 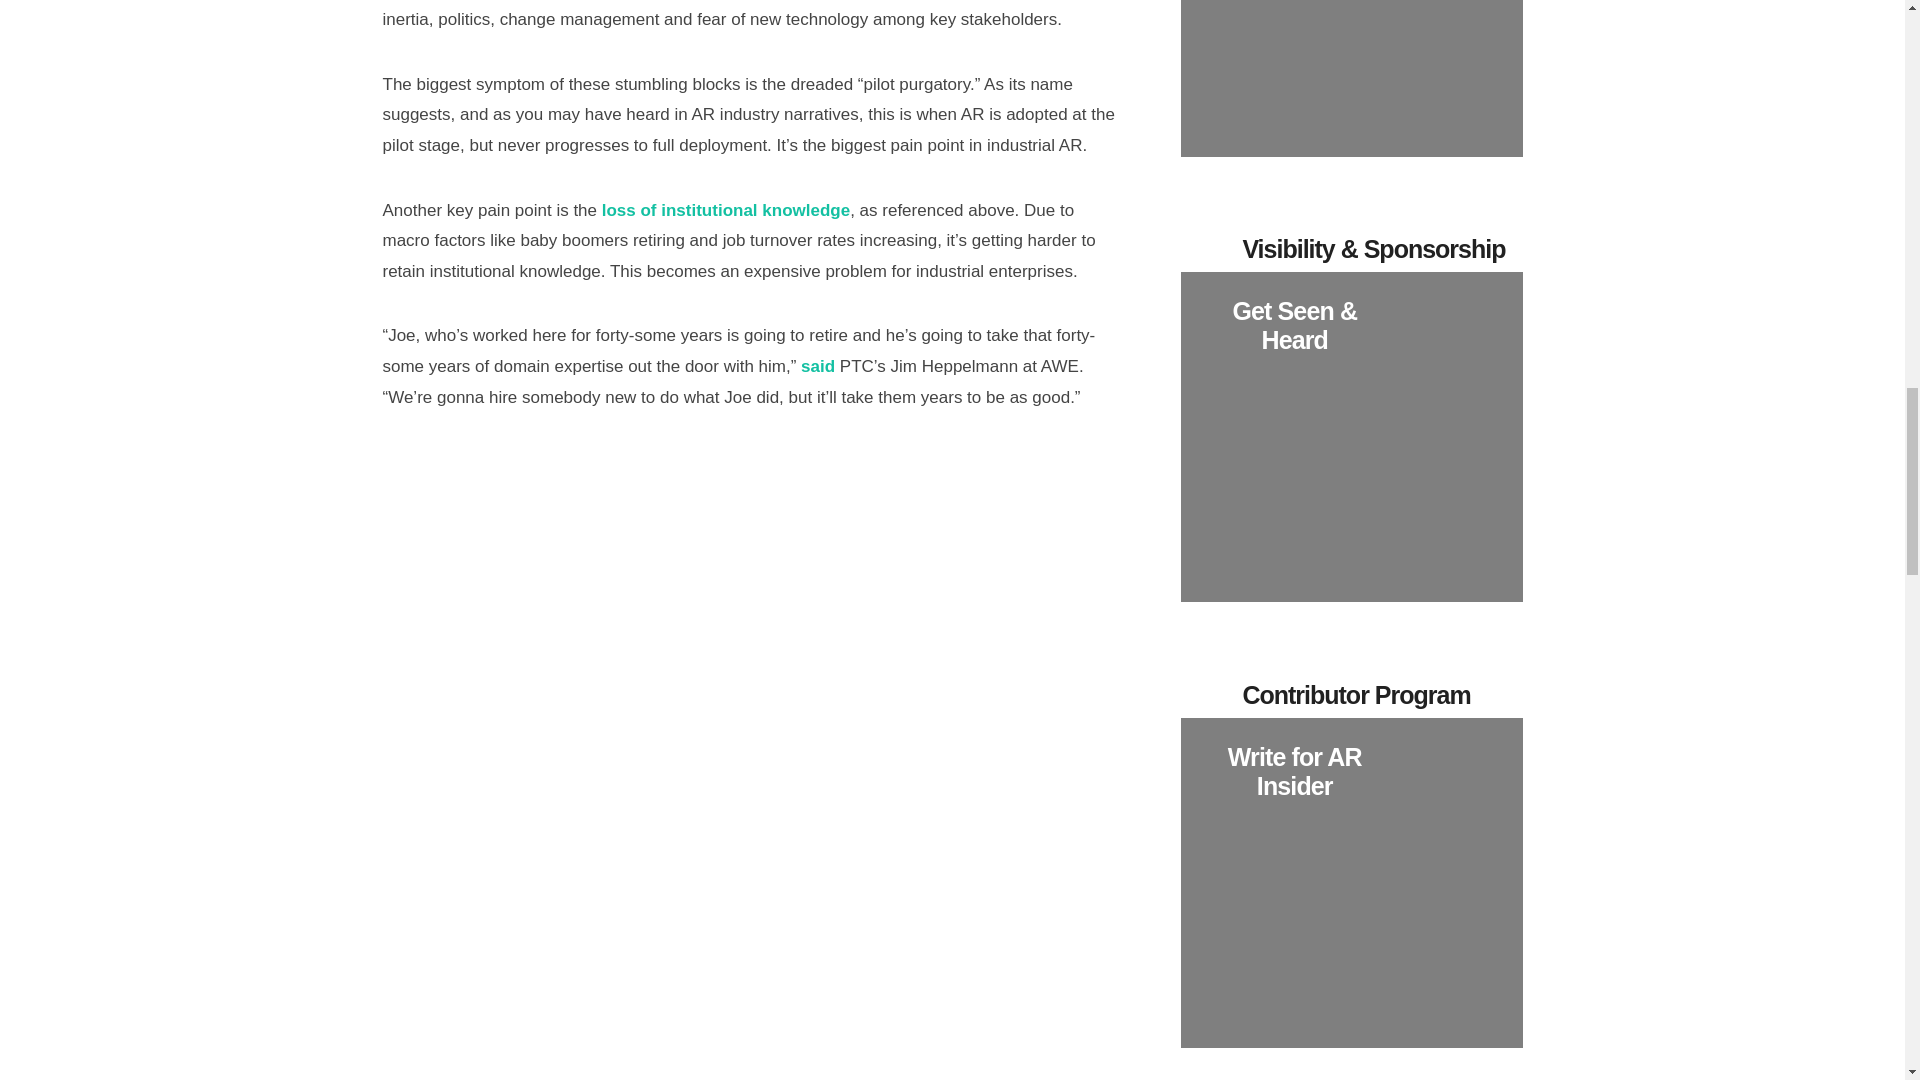 I want to click on said, so click(x=818, y=366).